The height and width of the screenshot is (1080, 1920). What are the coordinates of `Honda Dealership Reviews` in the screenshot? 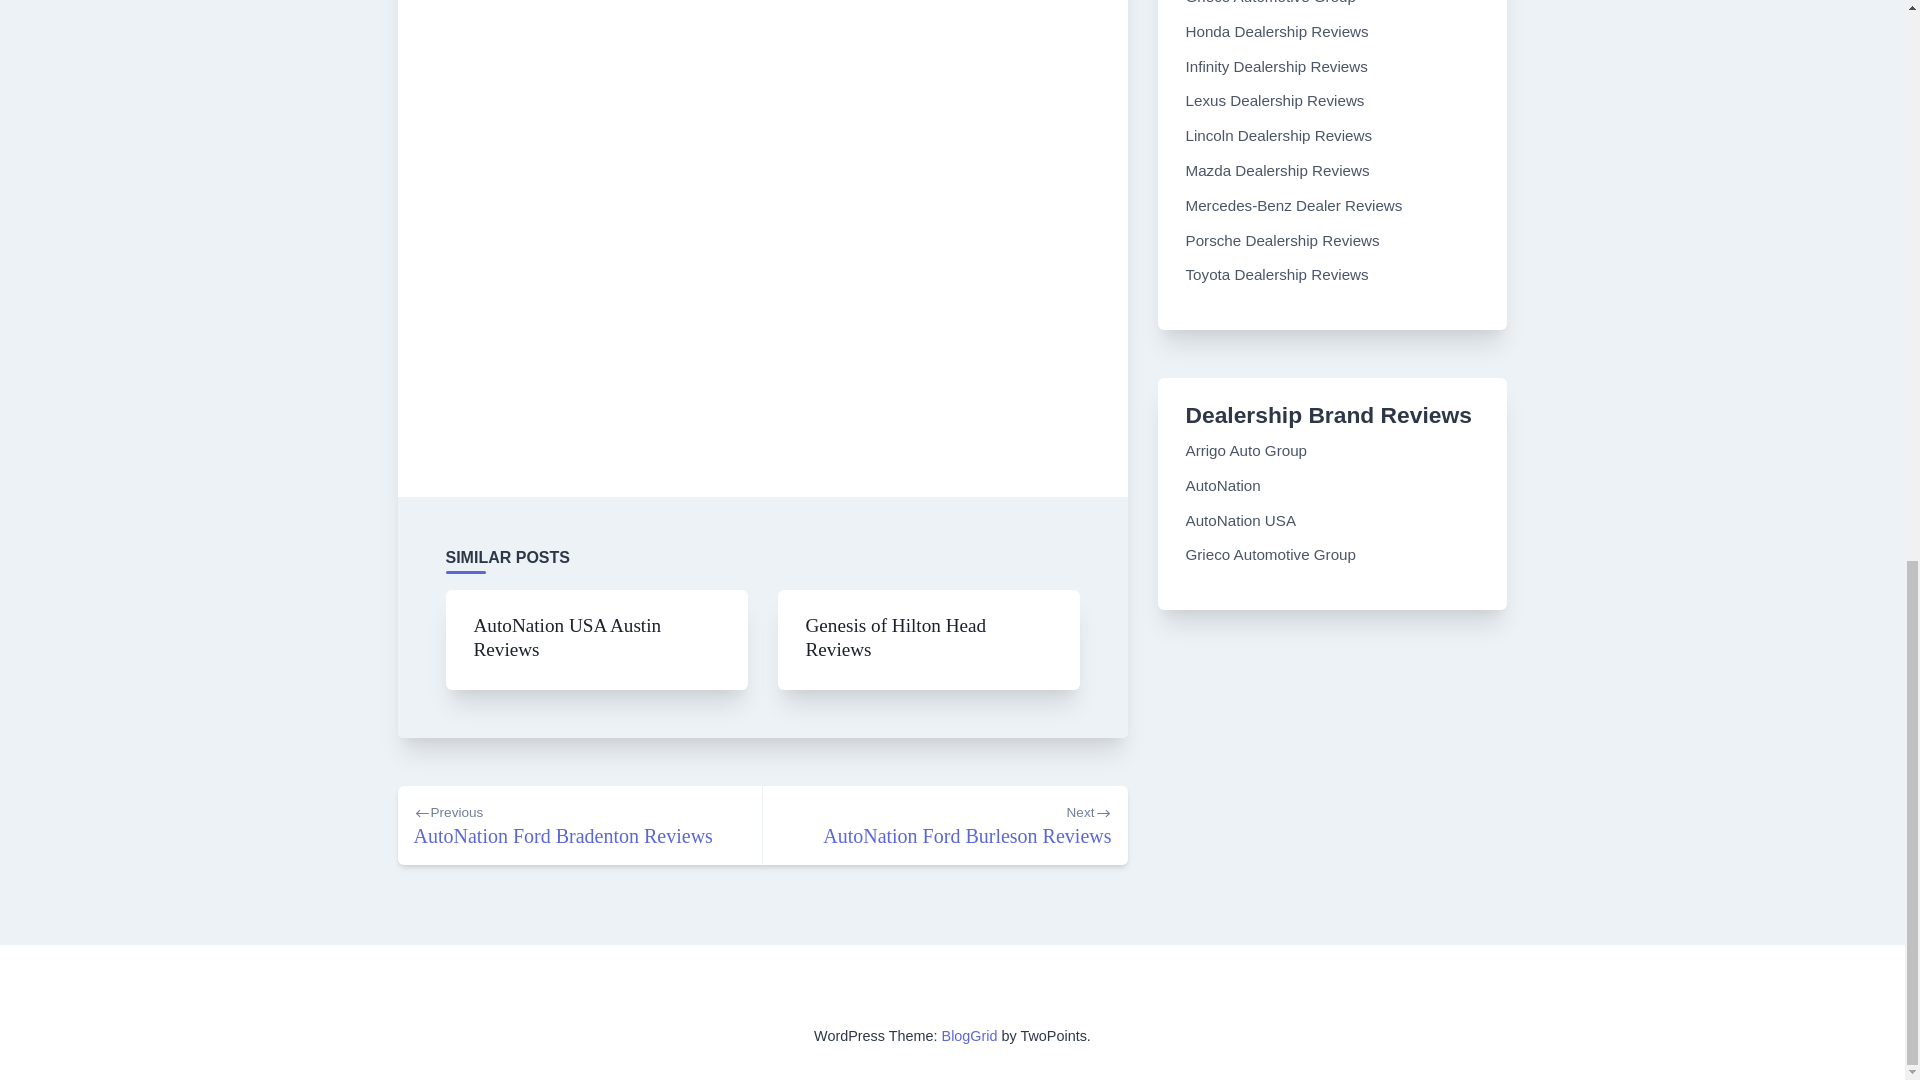 It's located at (1277, 274).